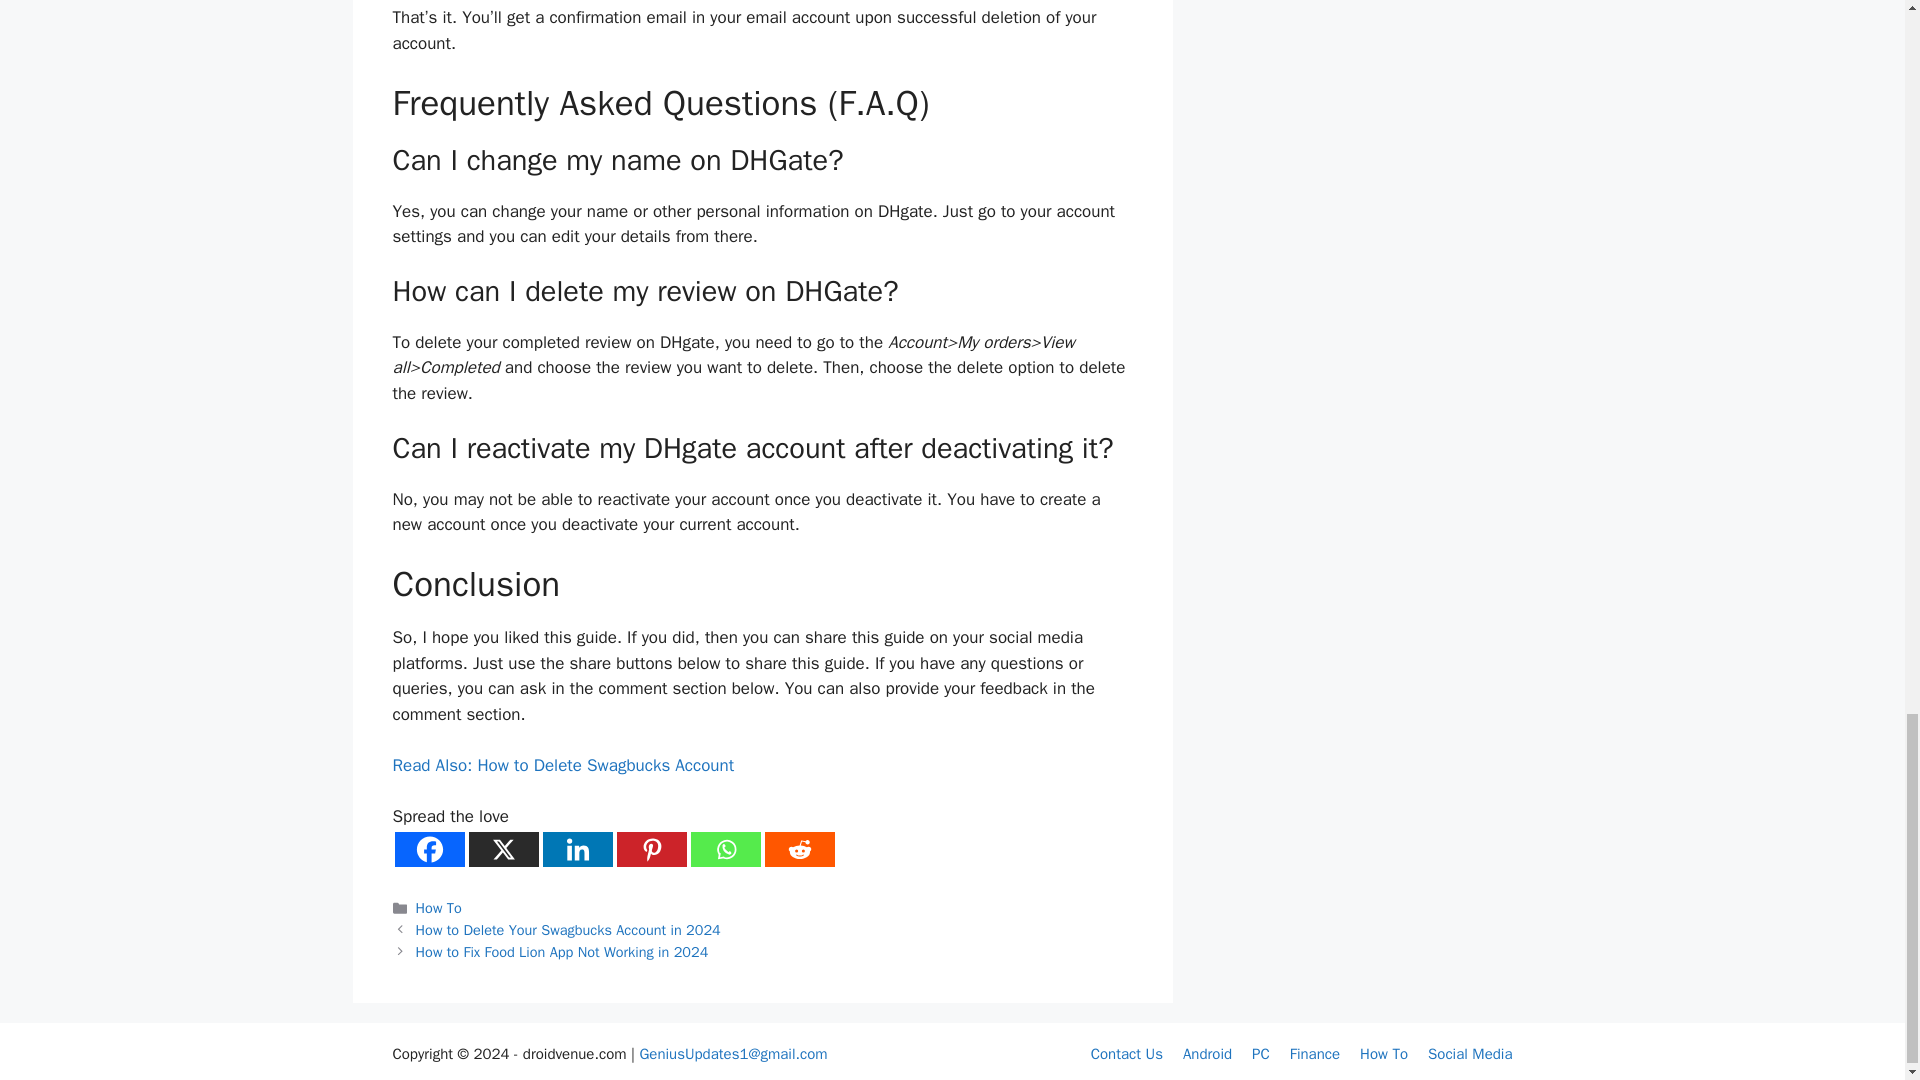  What do you see at coordinates (724, 849) in the screenshot?
I see `Whatsapp` at bounding box center [724, 849].